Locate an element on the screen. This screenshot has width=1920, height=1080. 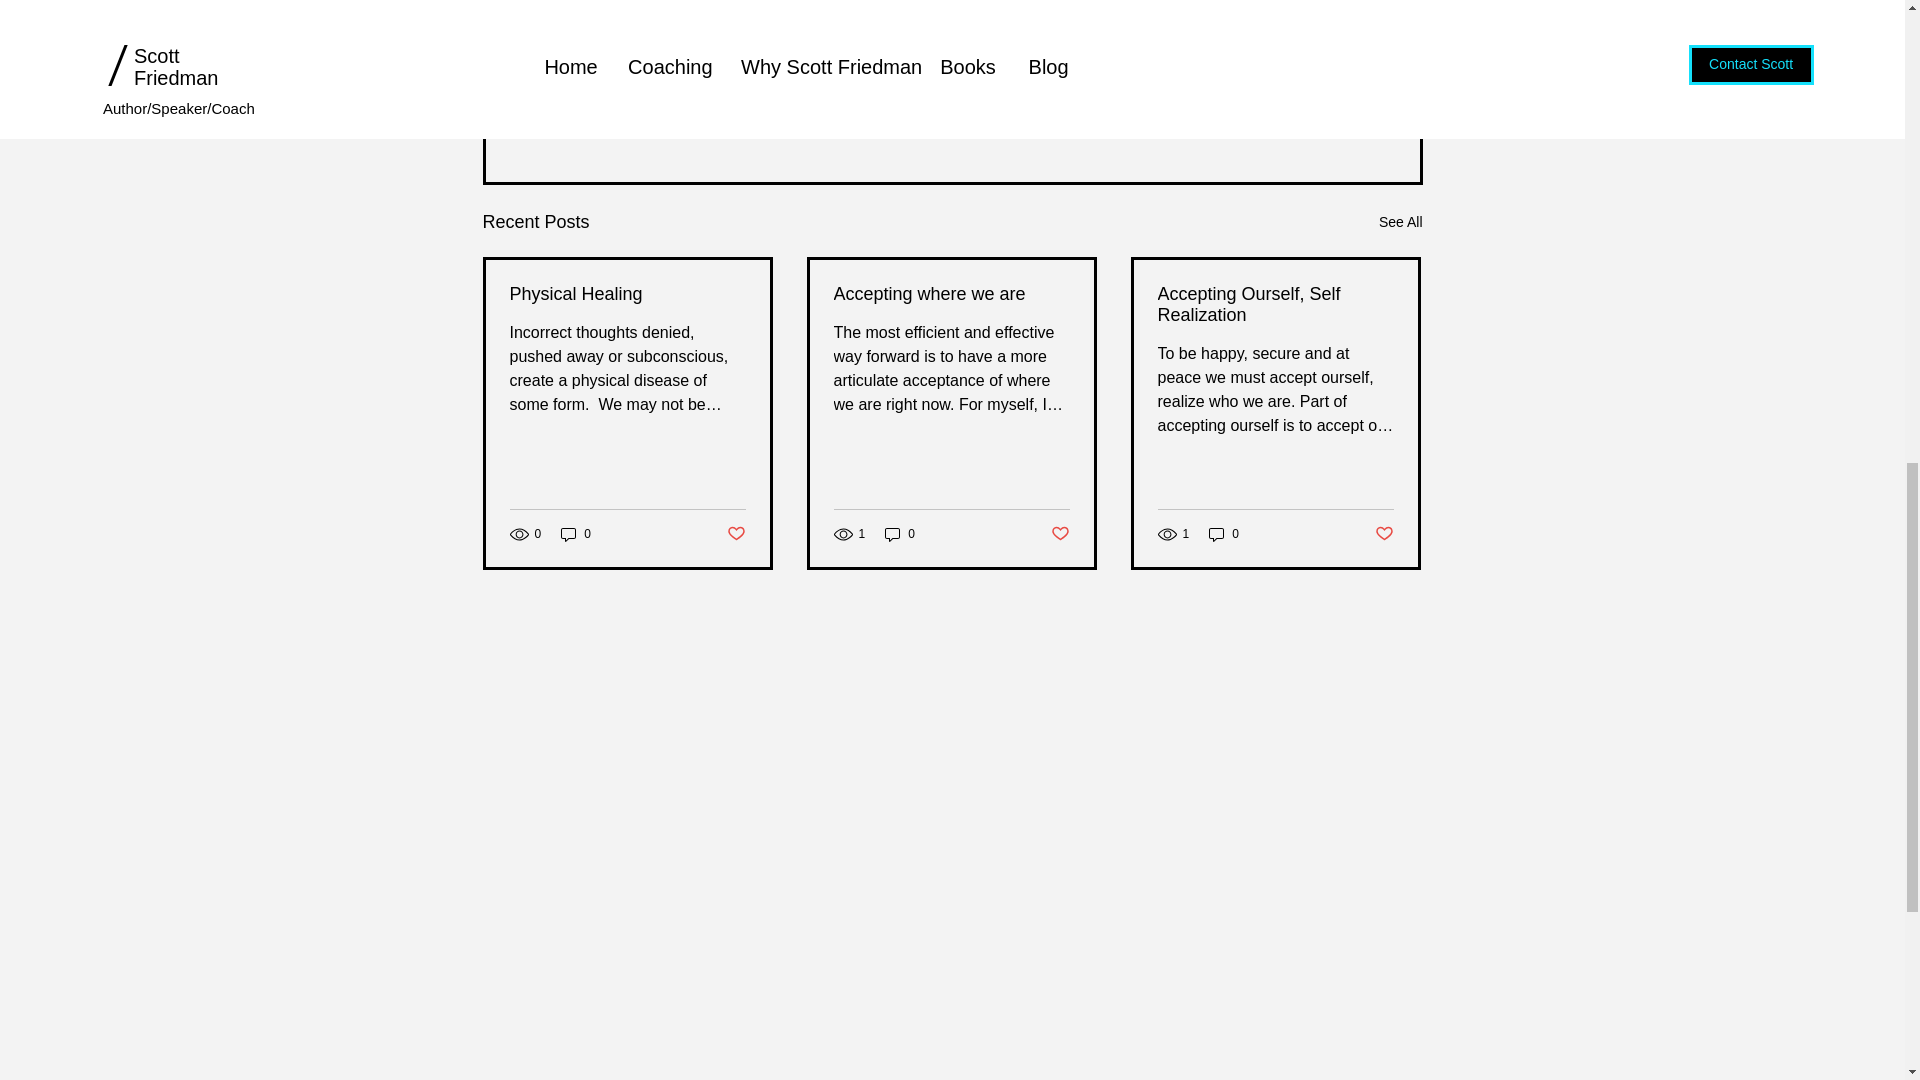
Post not marked as liked is located at coordinates (1060, 534).